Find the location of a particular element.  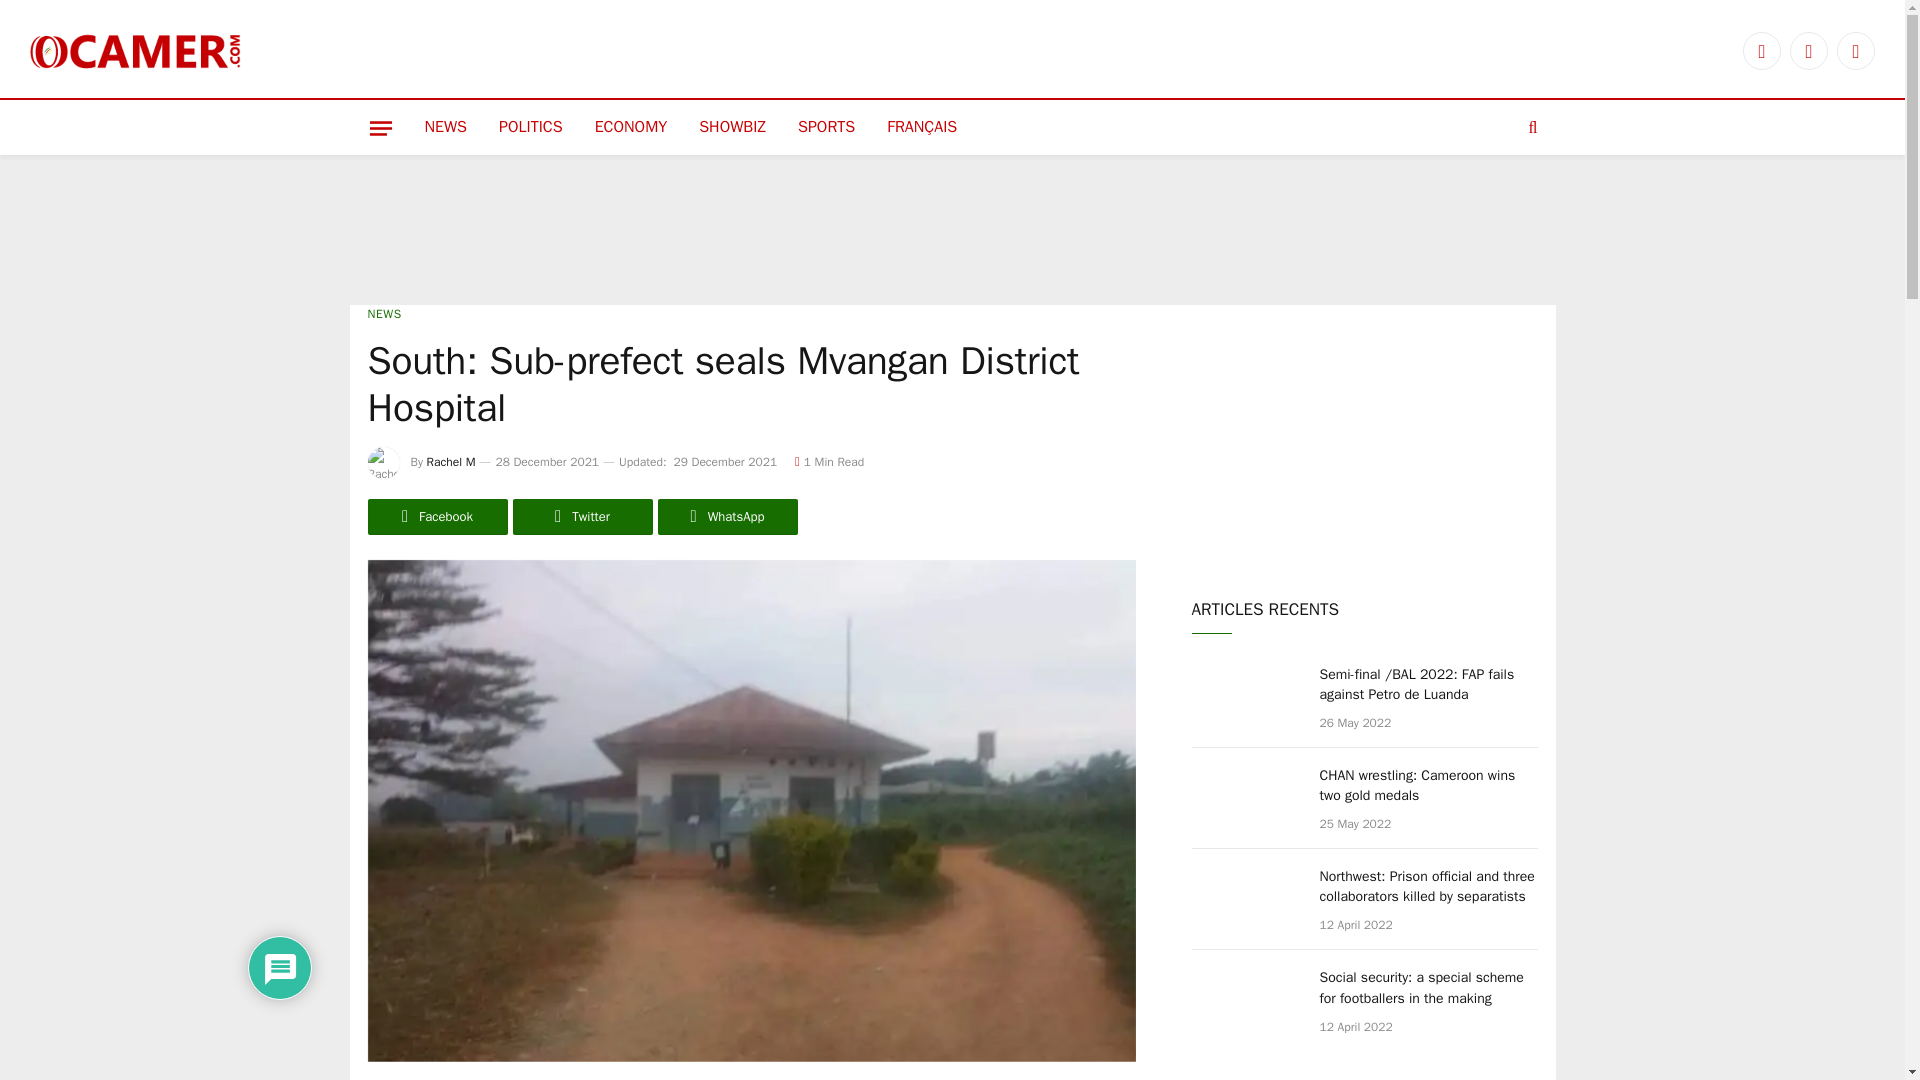

Facebook is located at coordinates (438, 516).